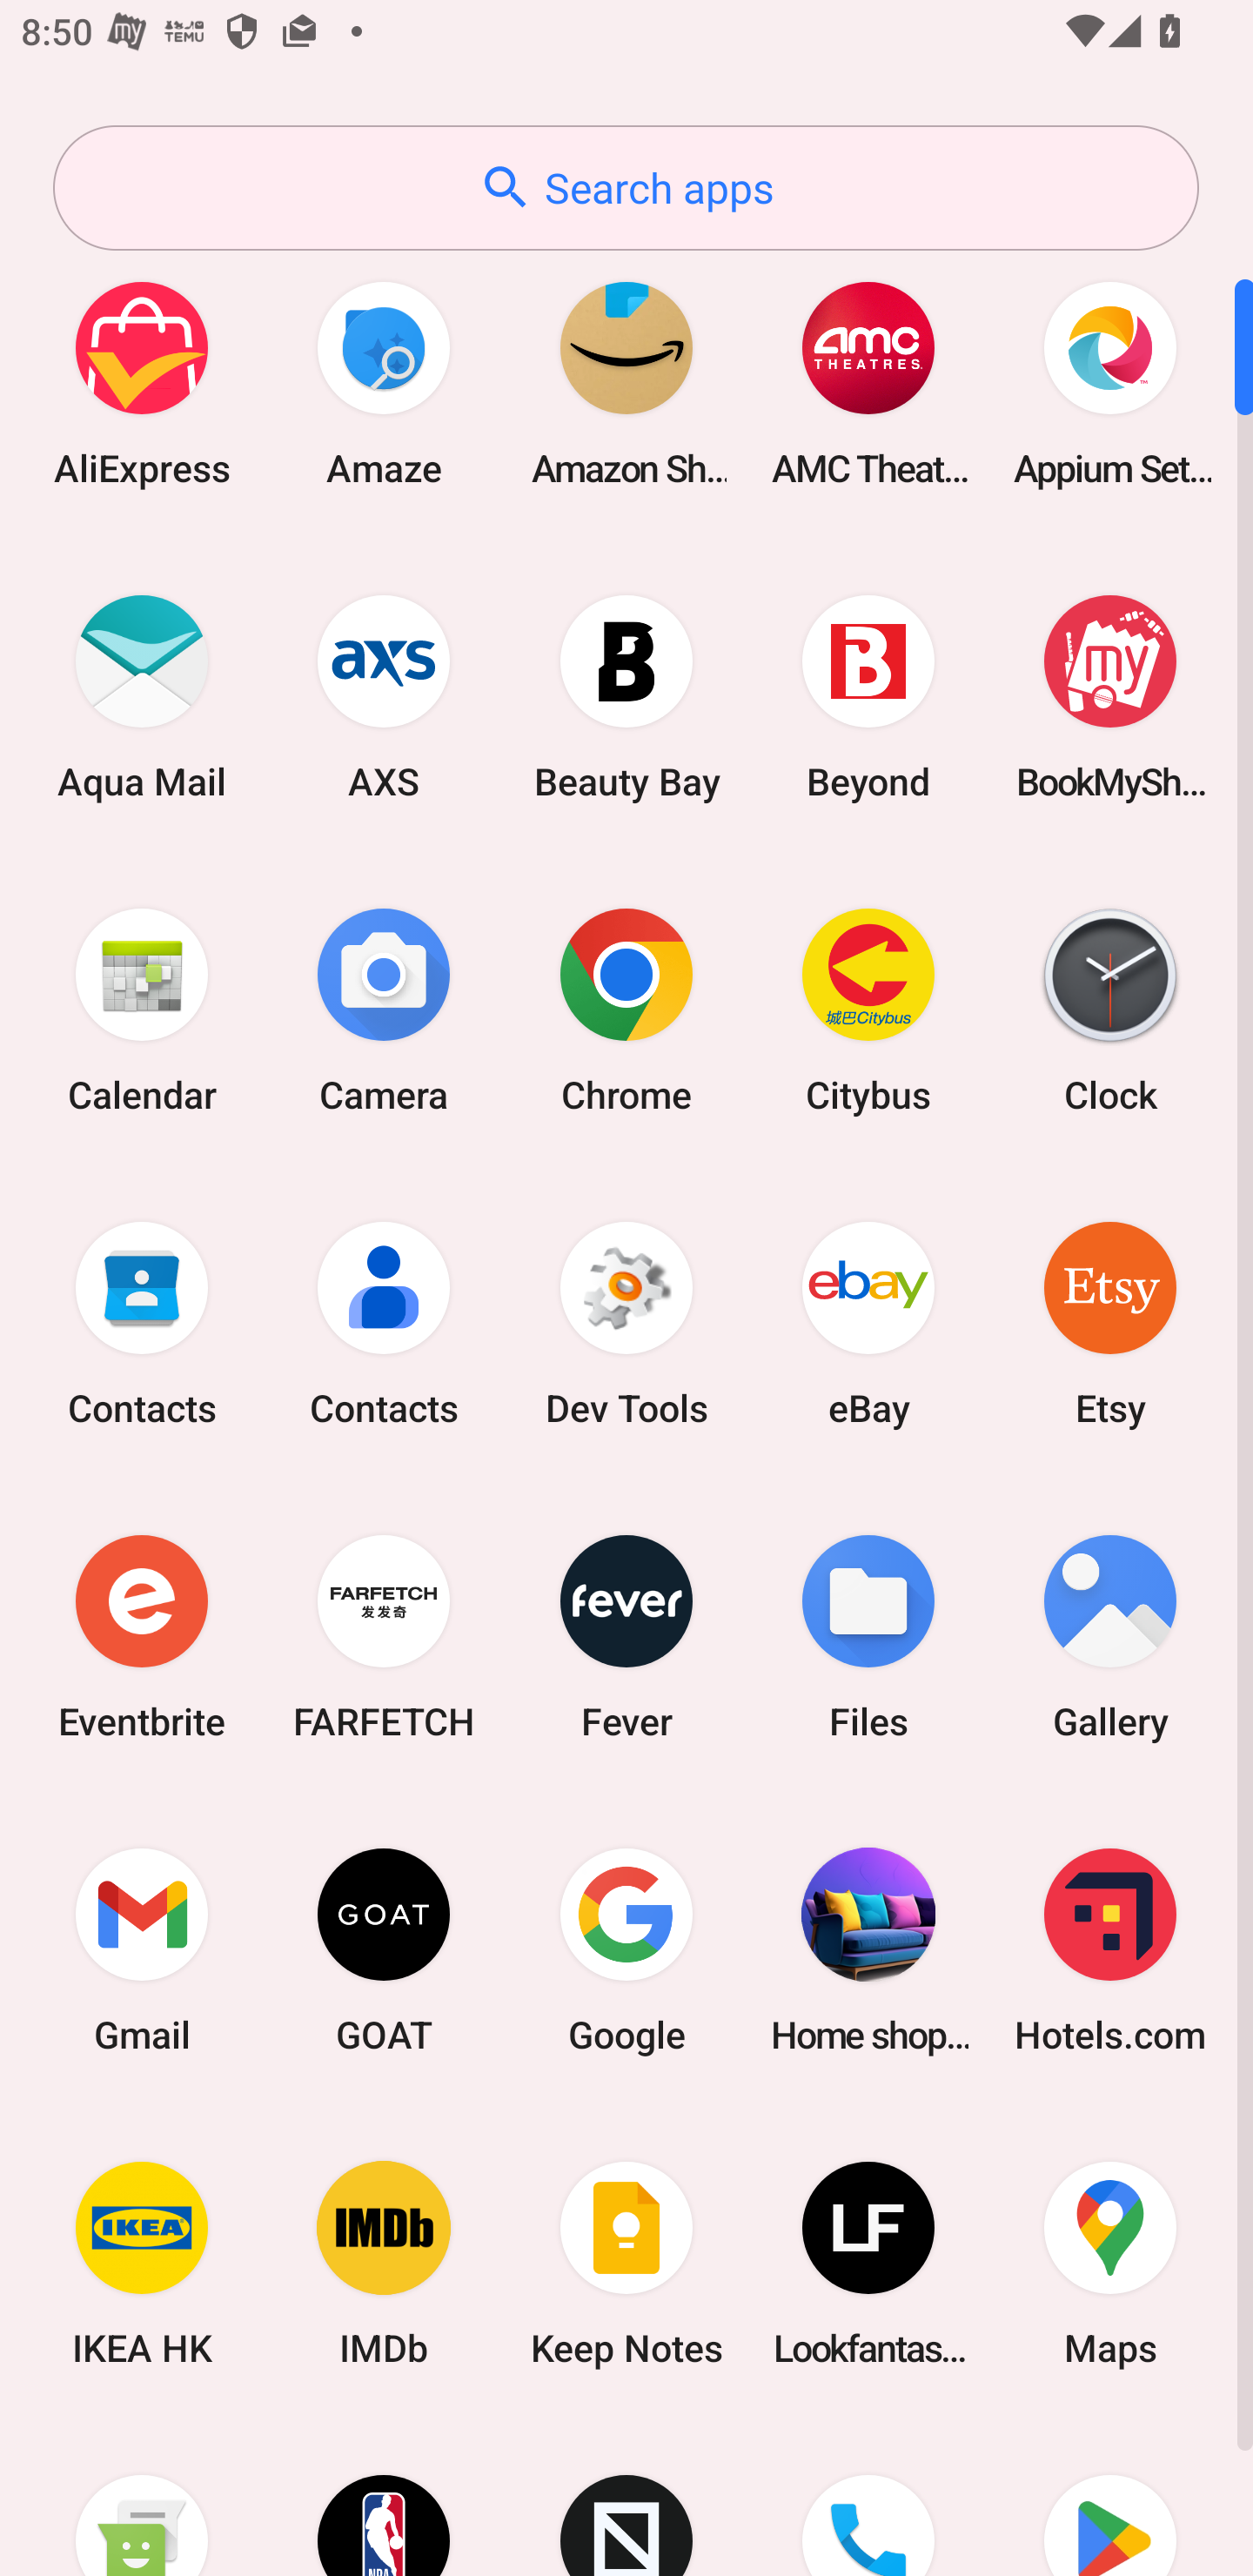  What do you see at coordinates (384, 696) in the screenshot?
I see `AXS` at bounding box center [384, 696].